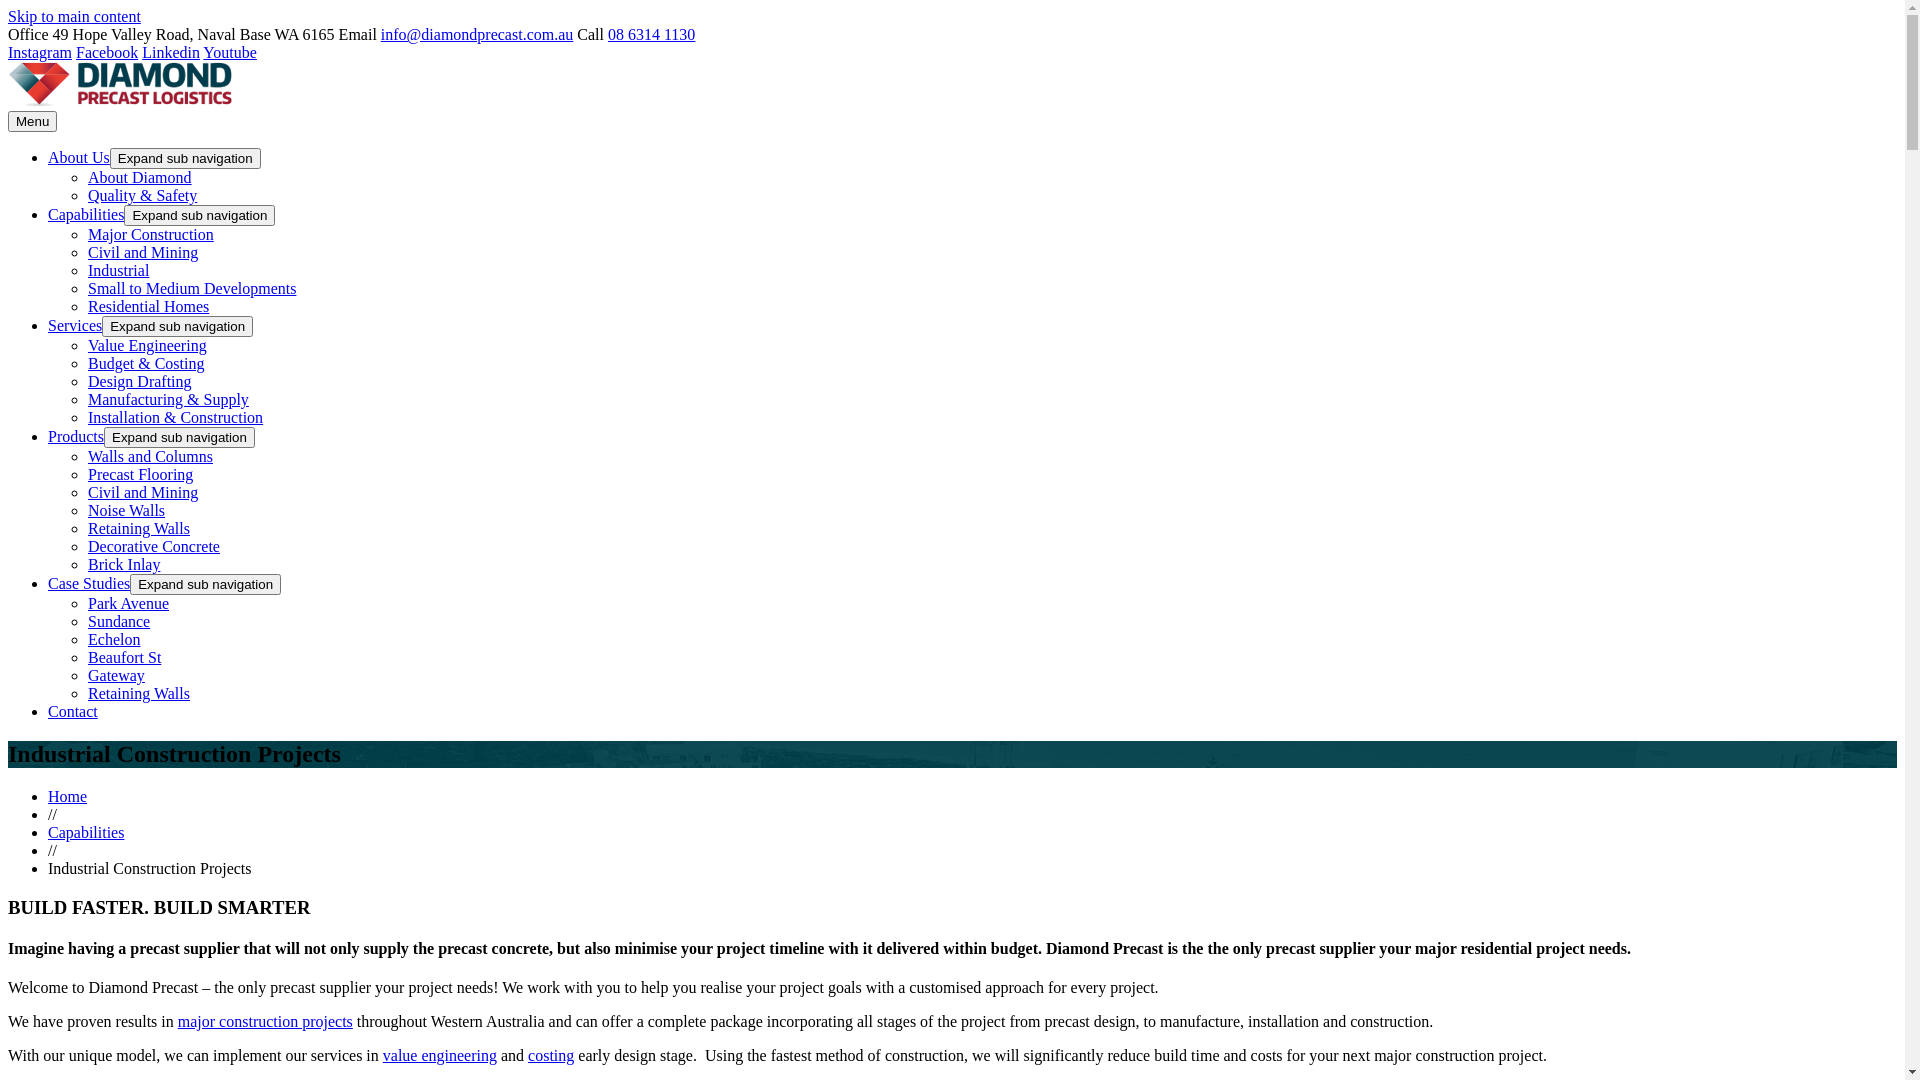 This screenshot has height=1080, width=1920. I want to click on Precast Flooring, so click(140, 474).